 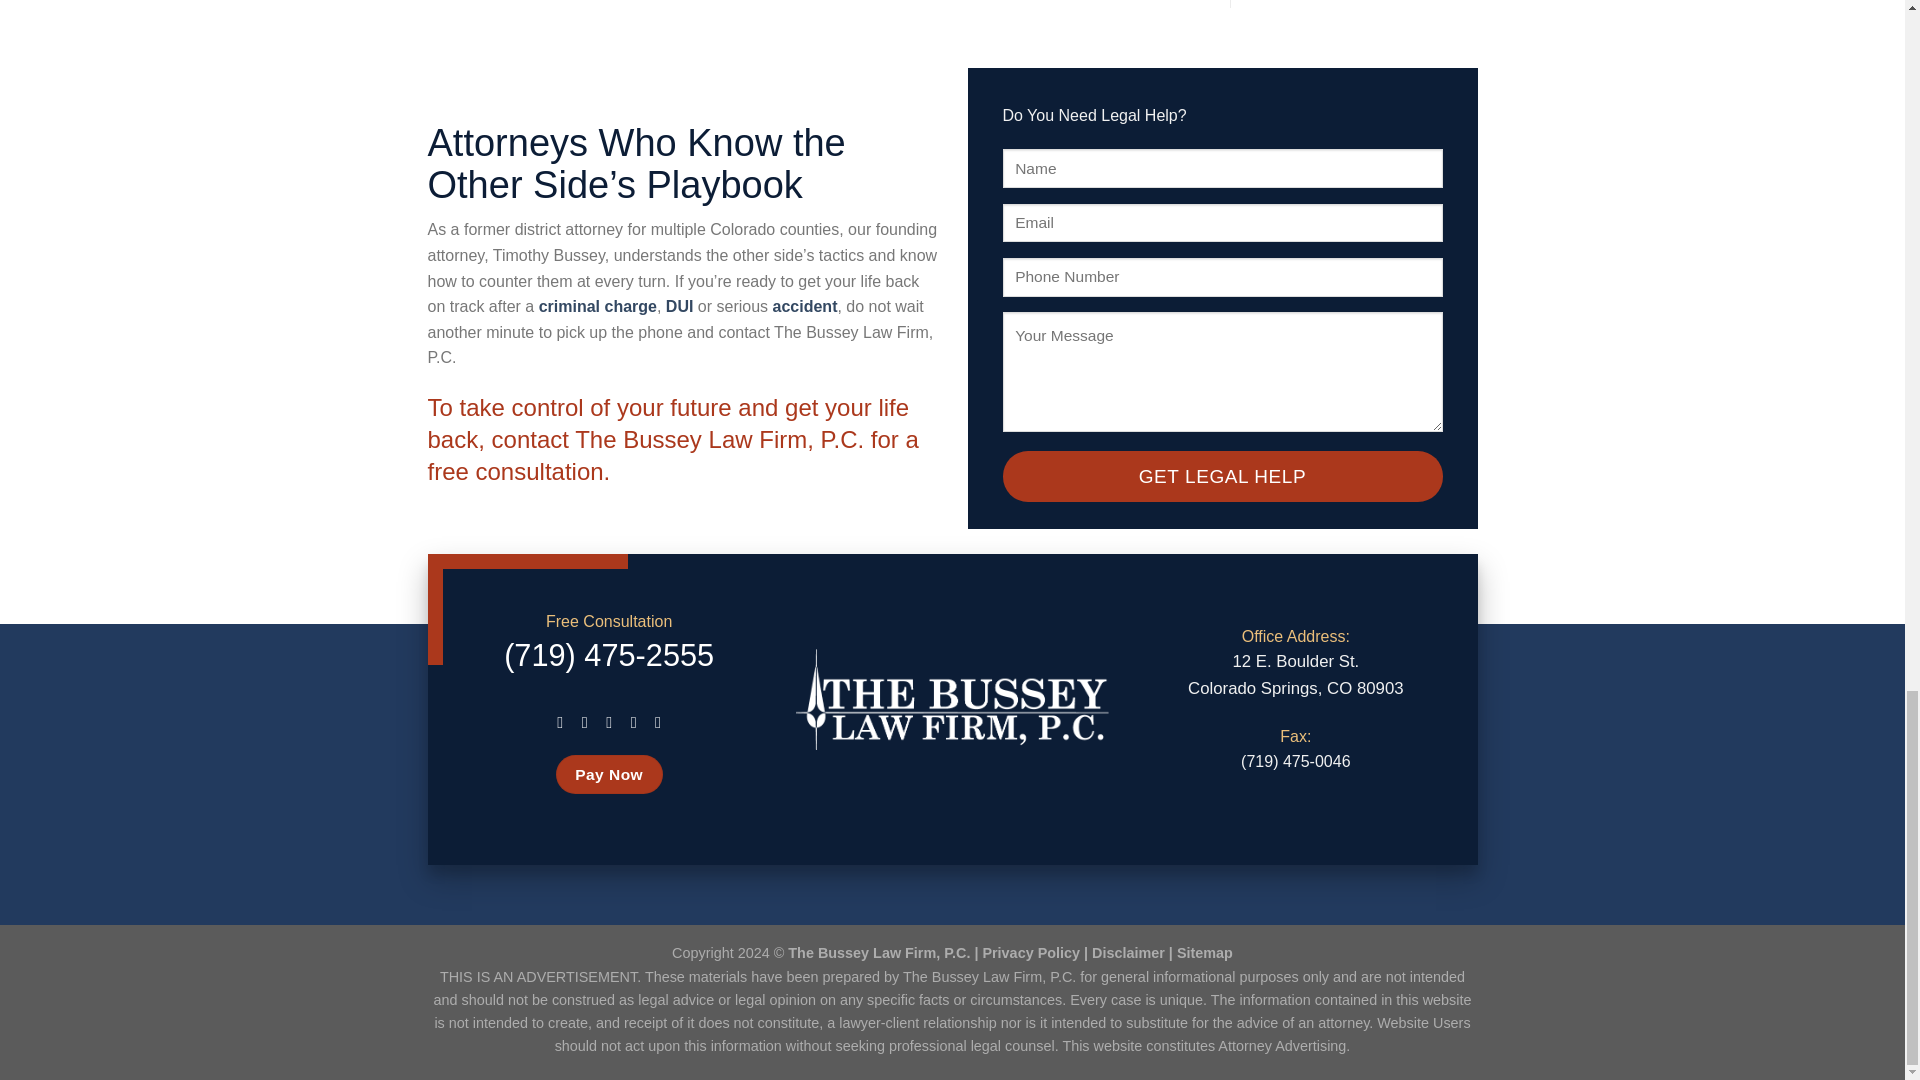 I want to click on Follow on LinkedIn, so click(x=633, y=722).